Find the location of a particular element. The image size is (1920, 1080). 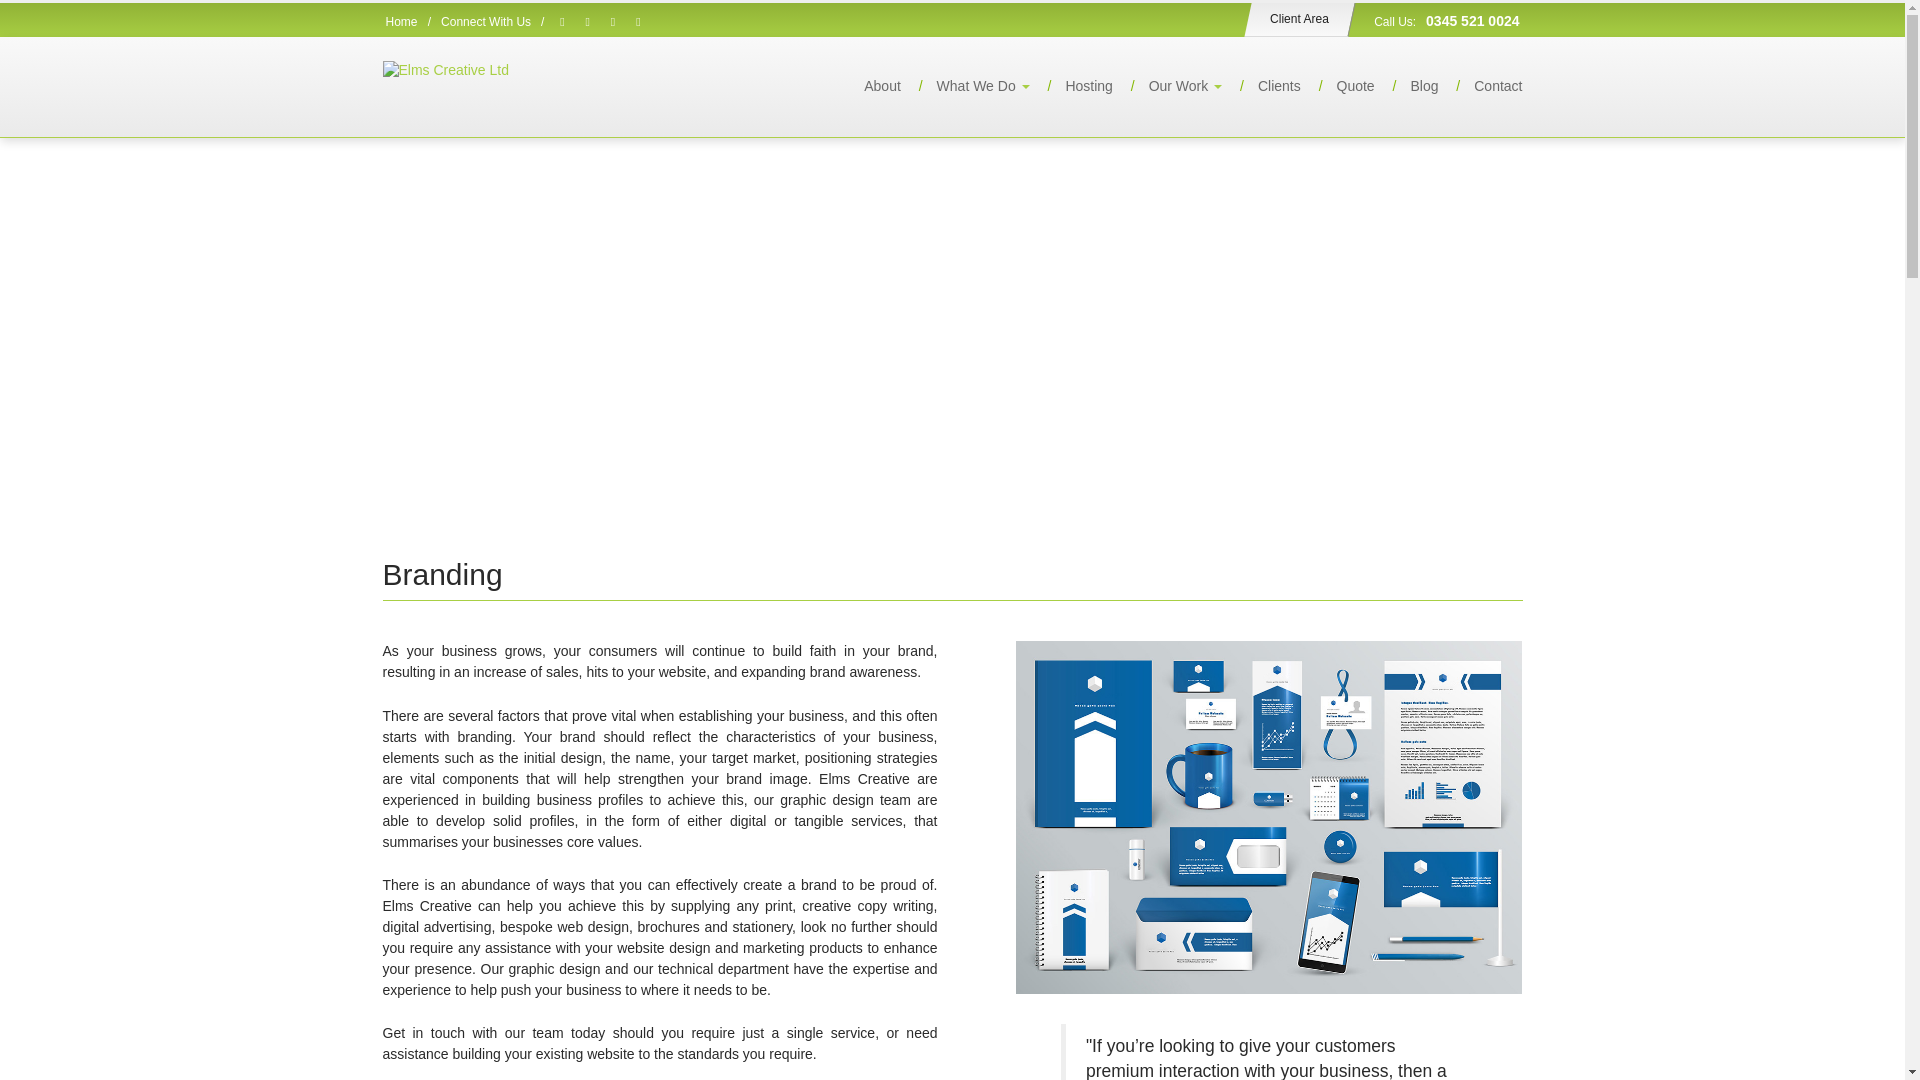

Hosting is located at coordinates (1072, 86).